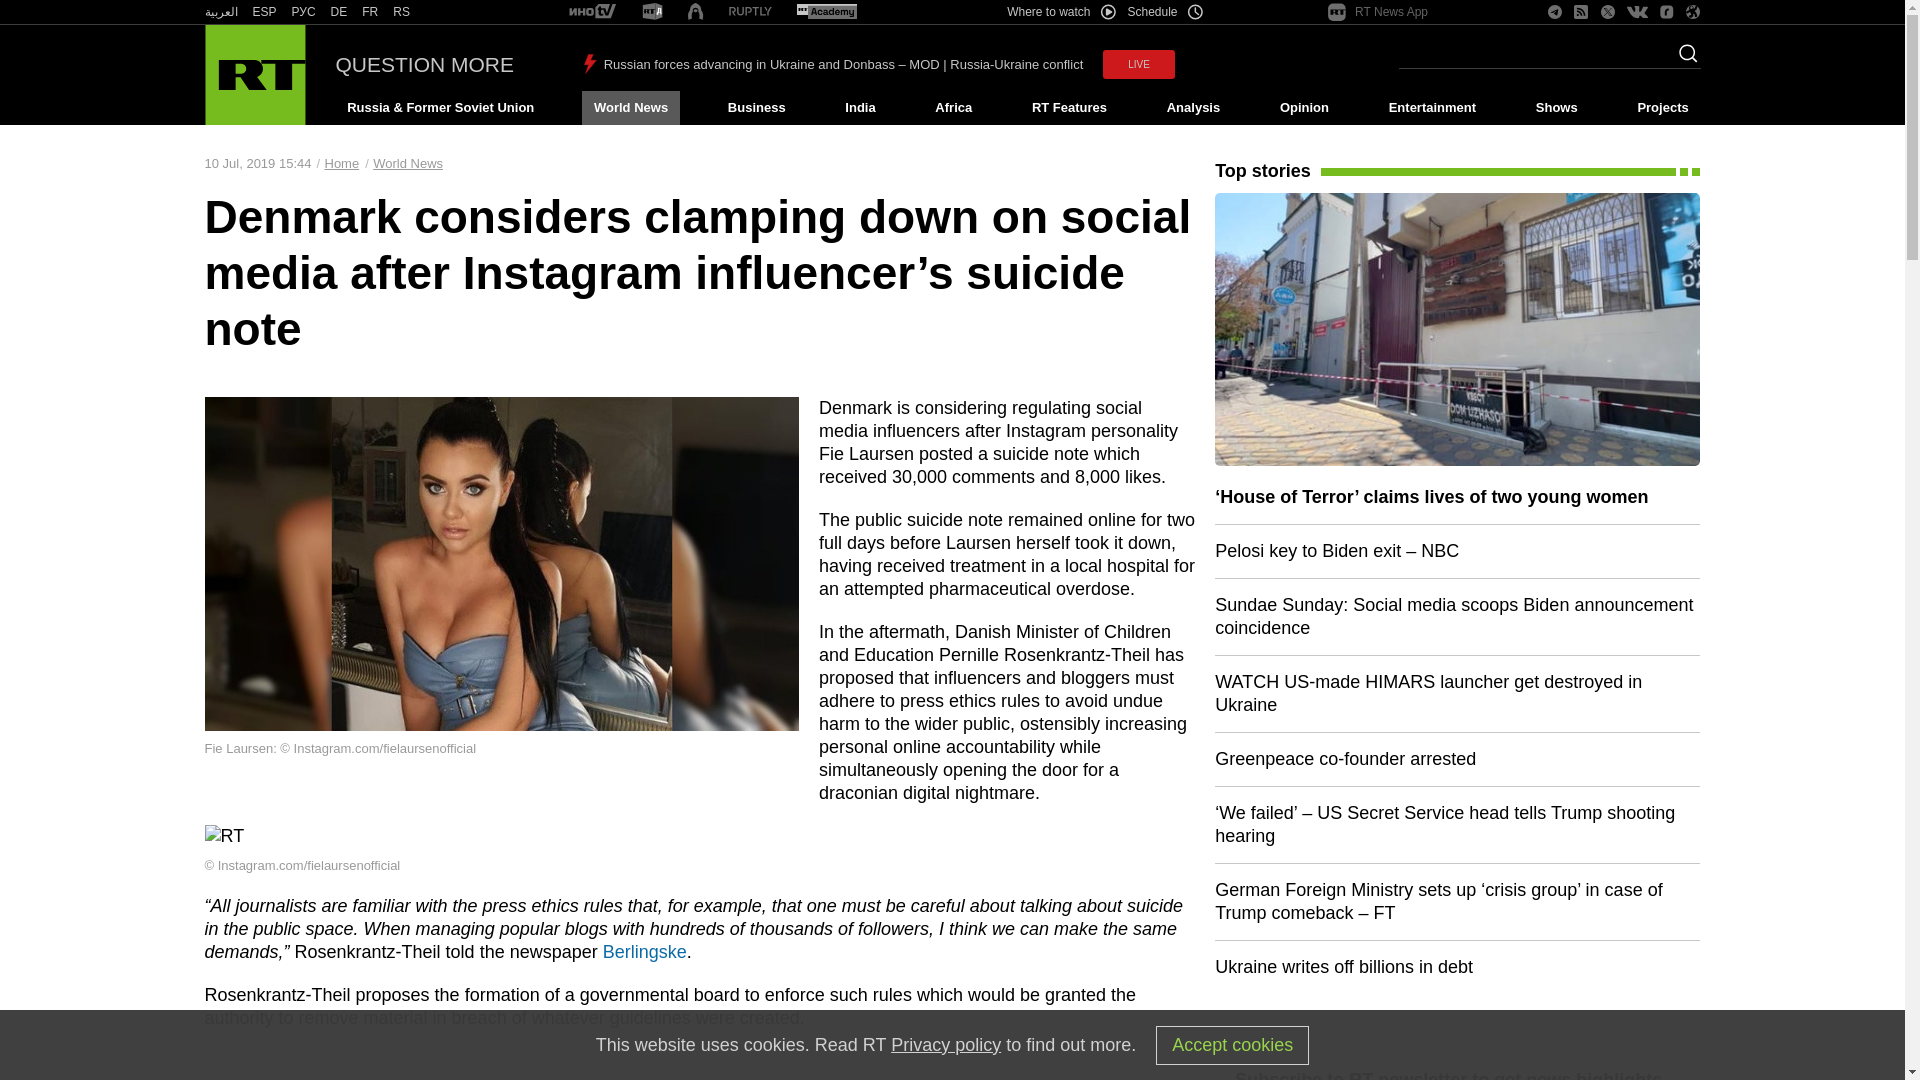 This screenshot has width=1920, height=1080. Describe the element at coordinates (1069, 108) in the screenshot. I see `RT Features` at that location.